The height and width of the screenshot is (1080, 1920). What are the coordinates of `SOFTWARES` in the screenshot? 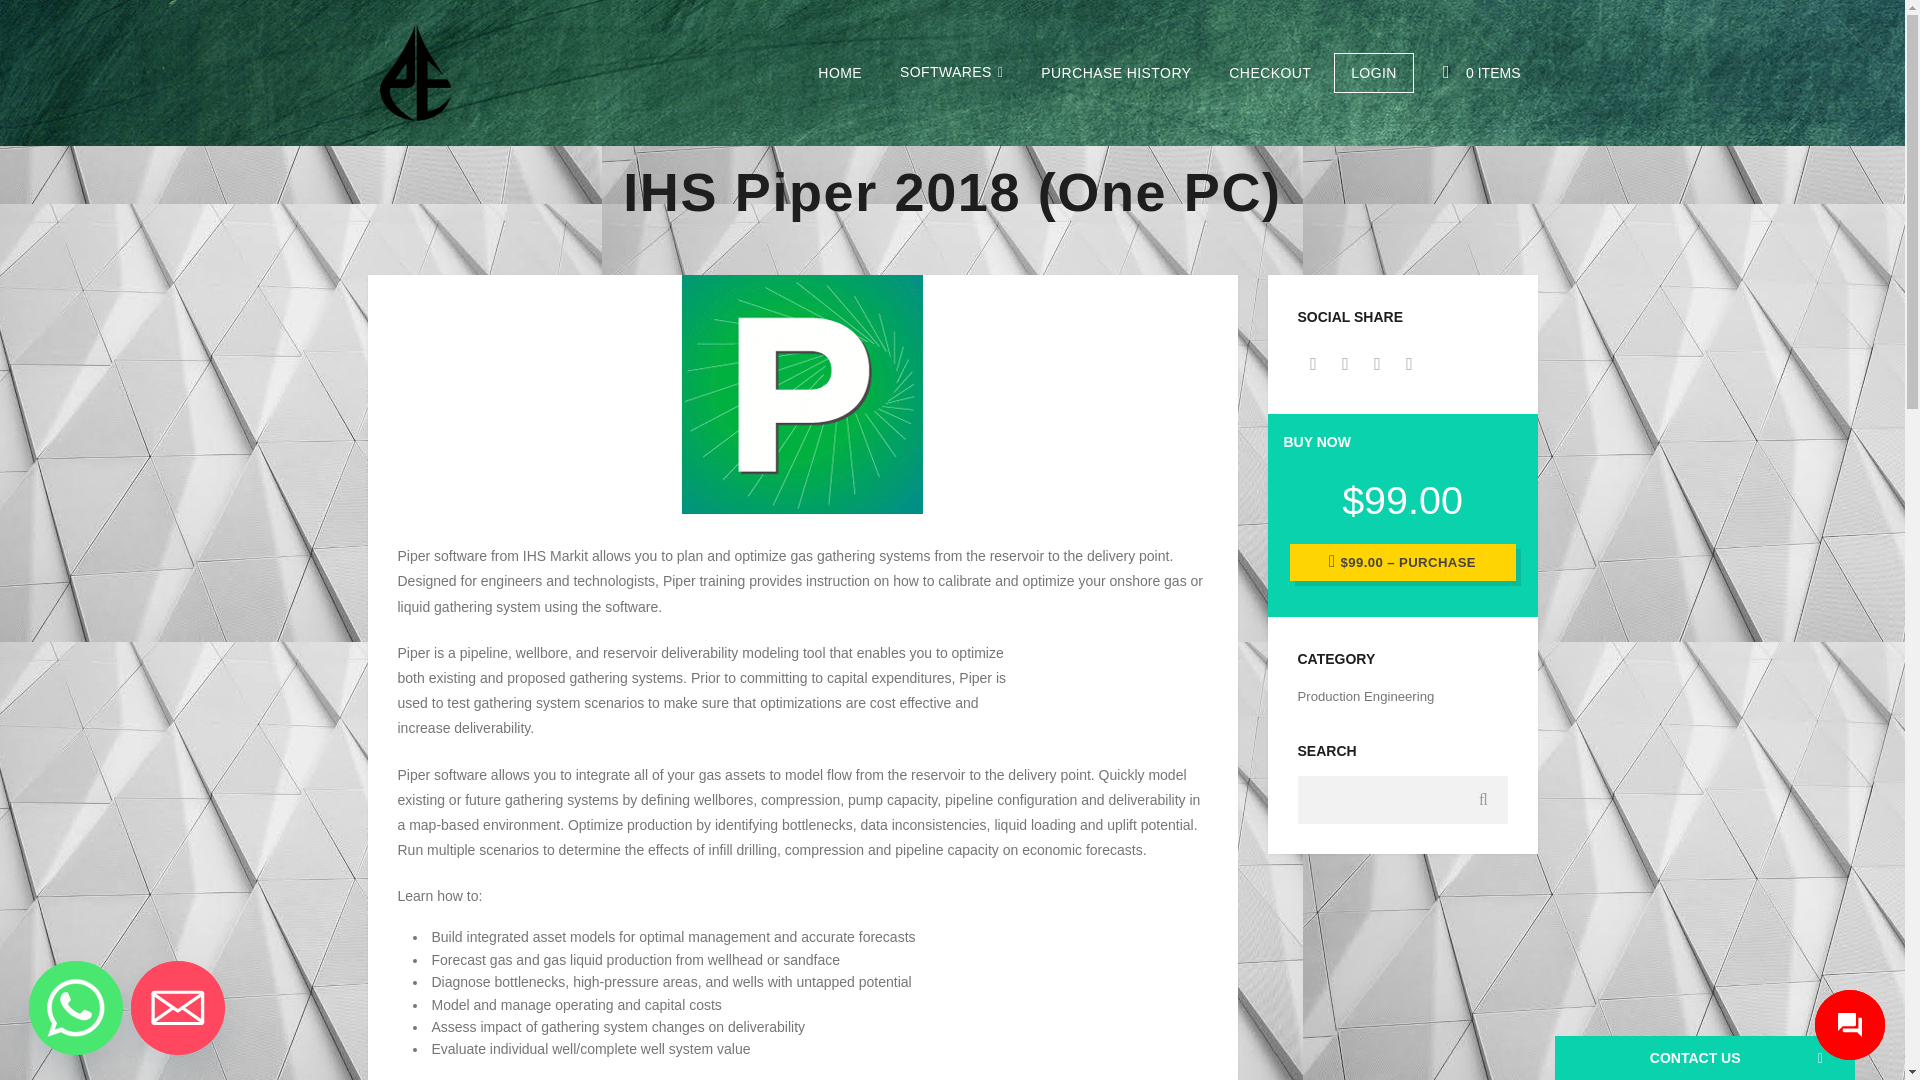 It's located at (951, 72).